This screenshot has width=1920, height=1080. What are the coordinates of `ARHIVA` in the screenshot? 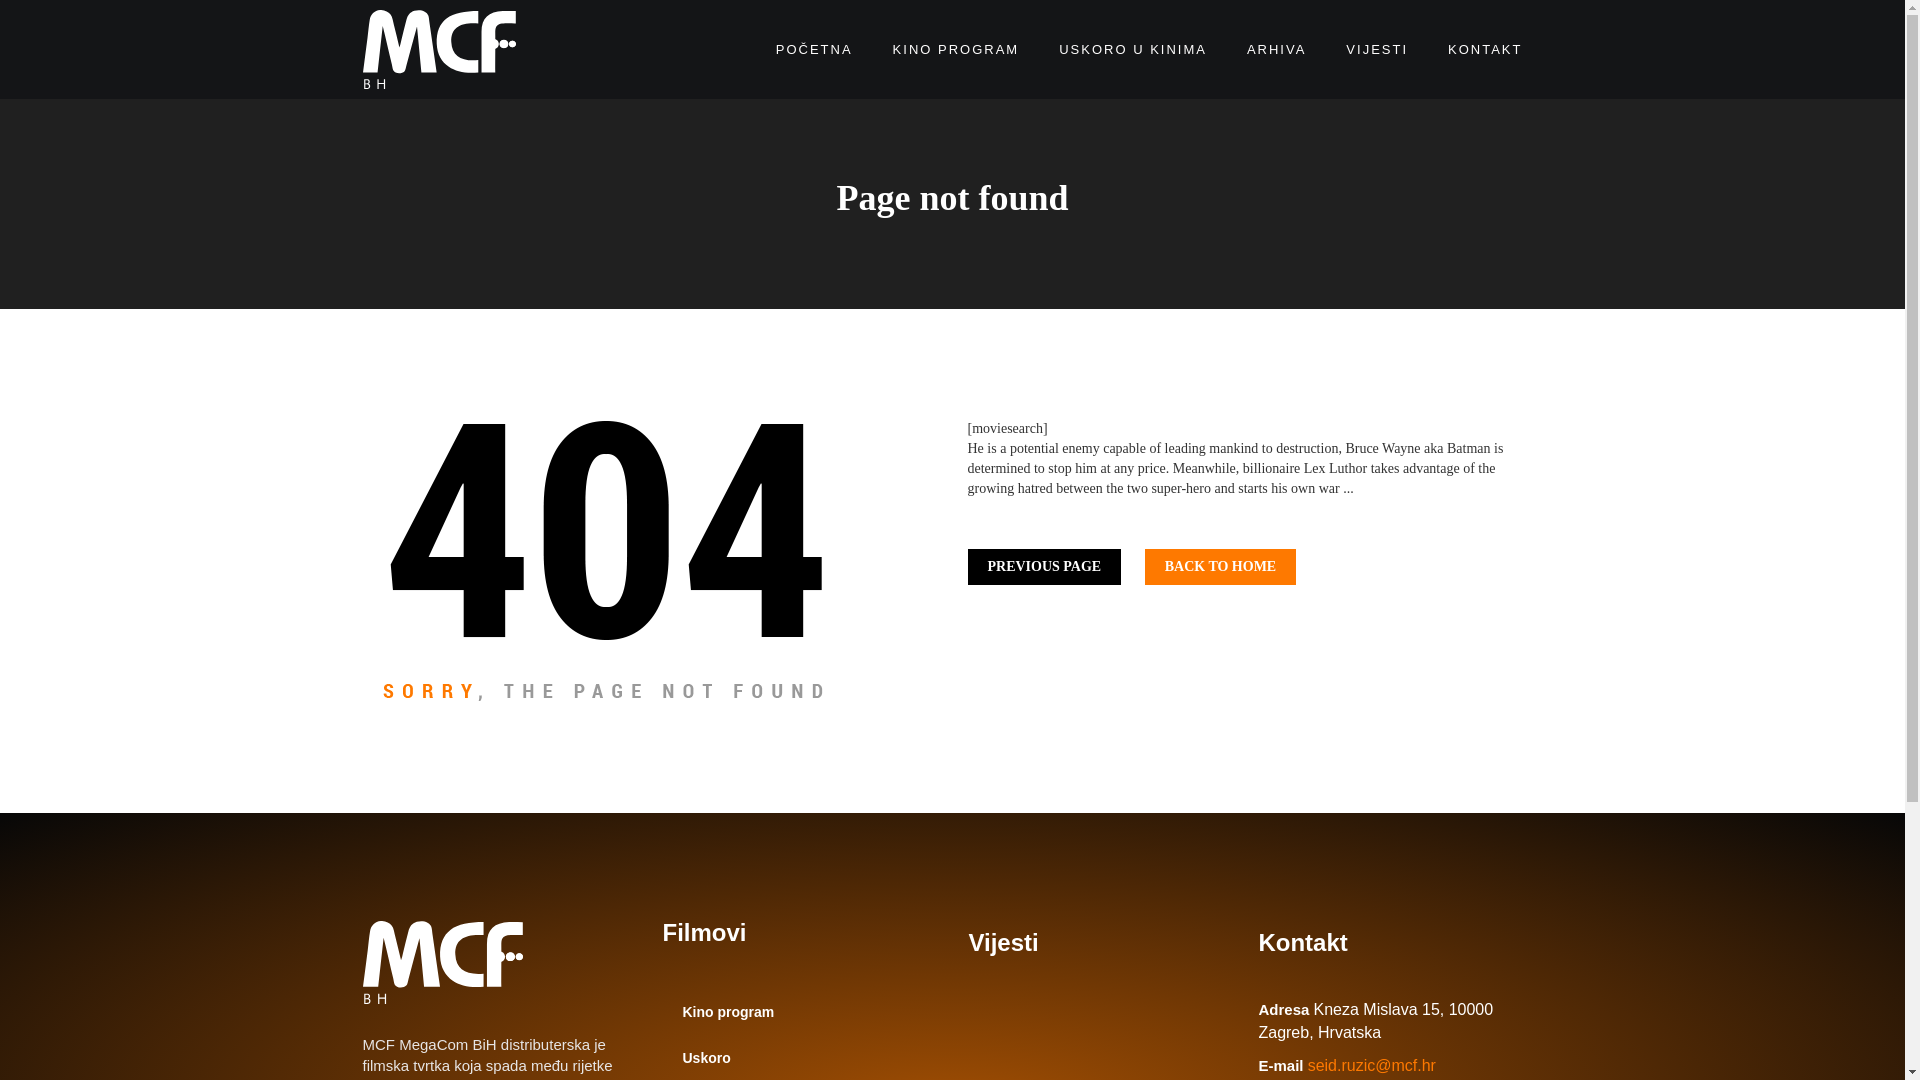 It's located at (1276, 50).